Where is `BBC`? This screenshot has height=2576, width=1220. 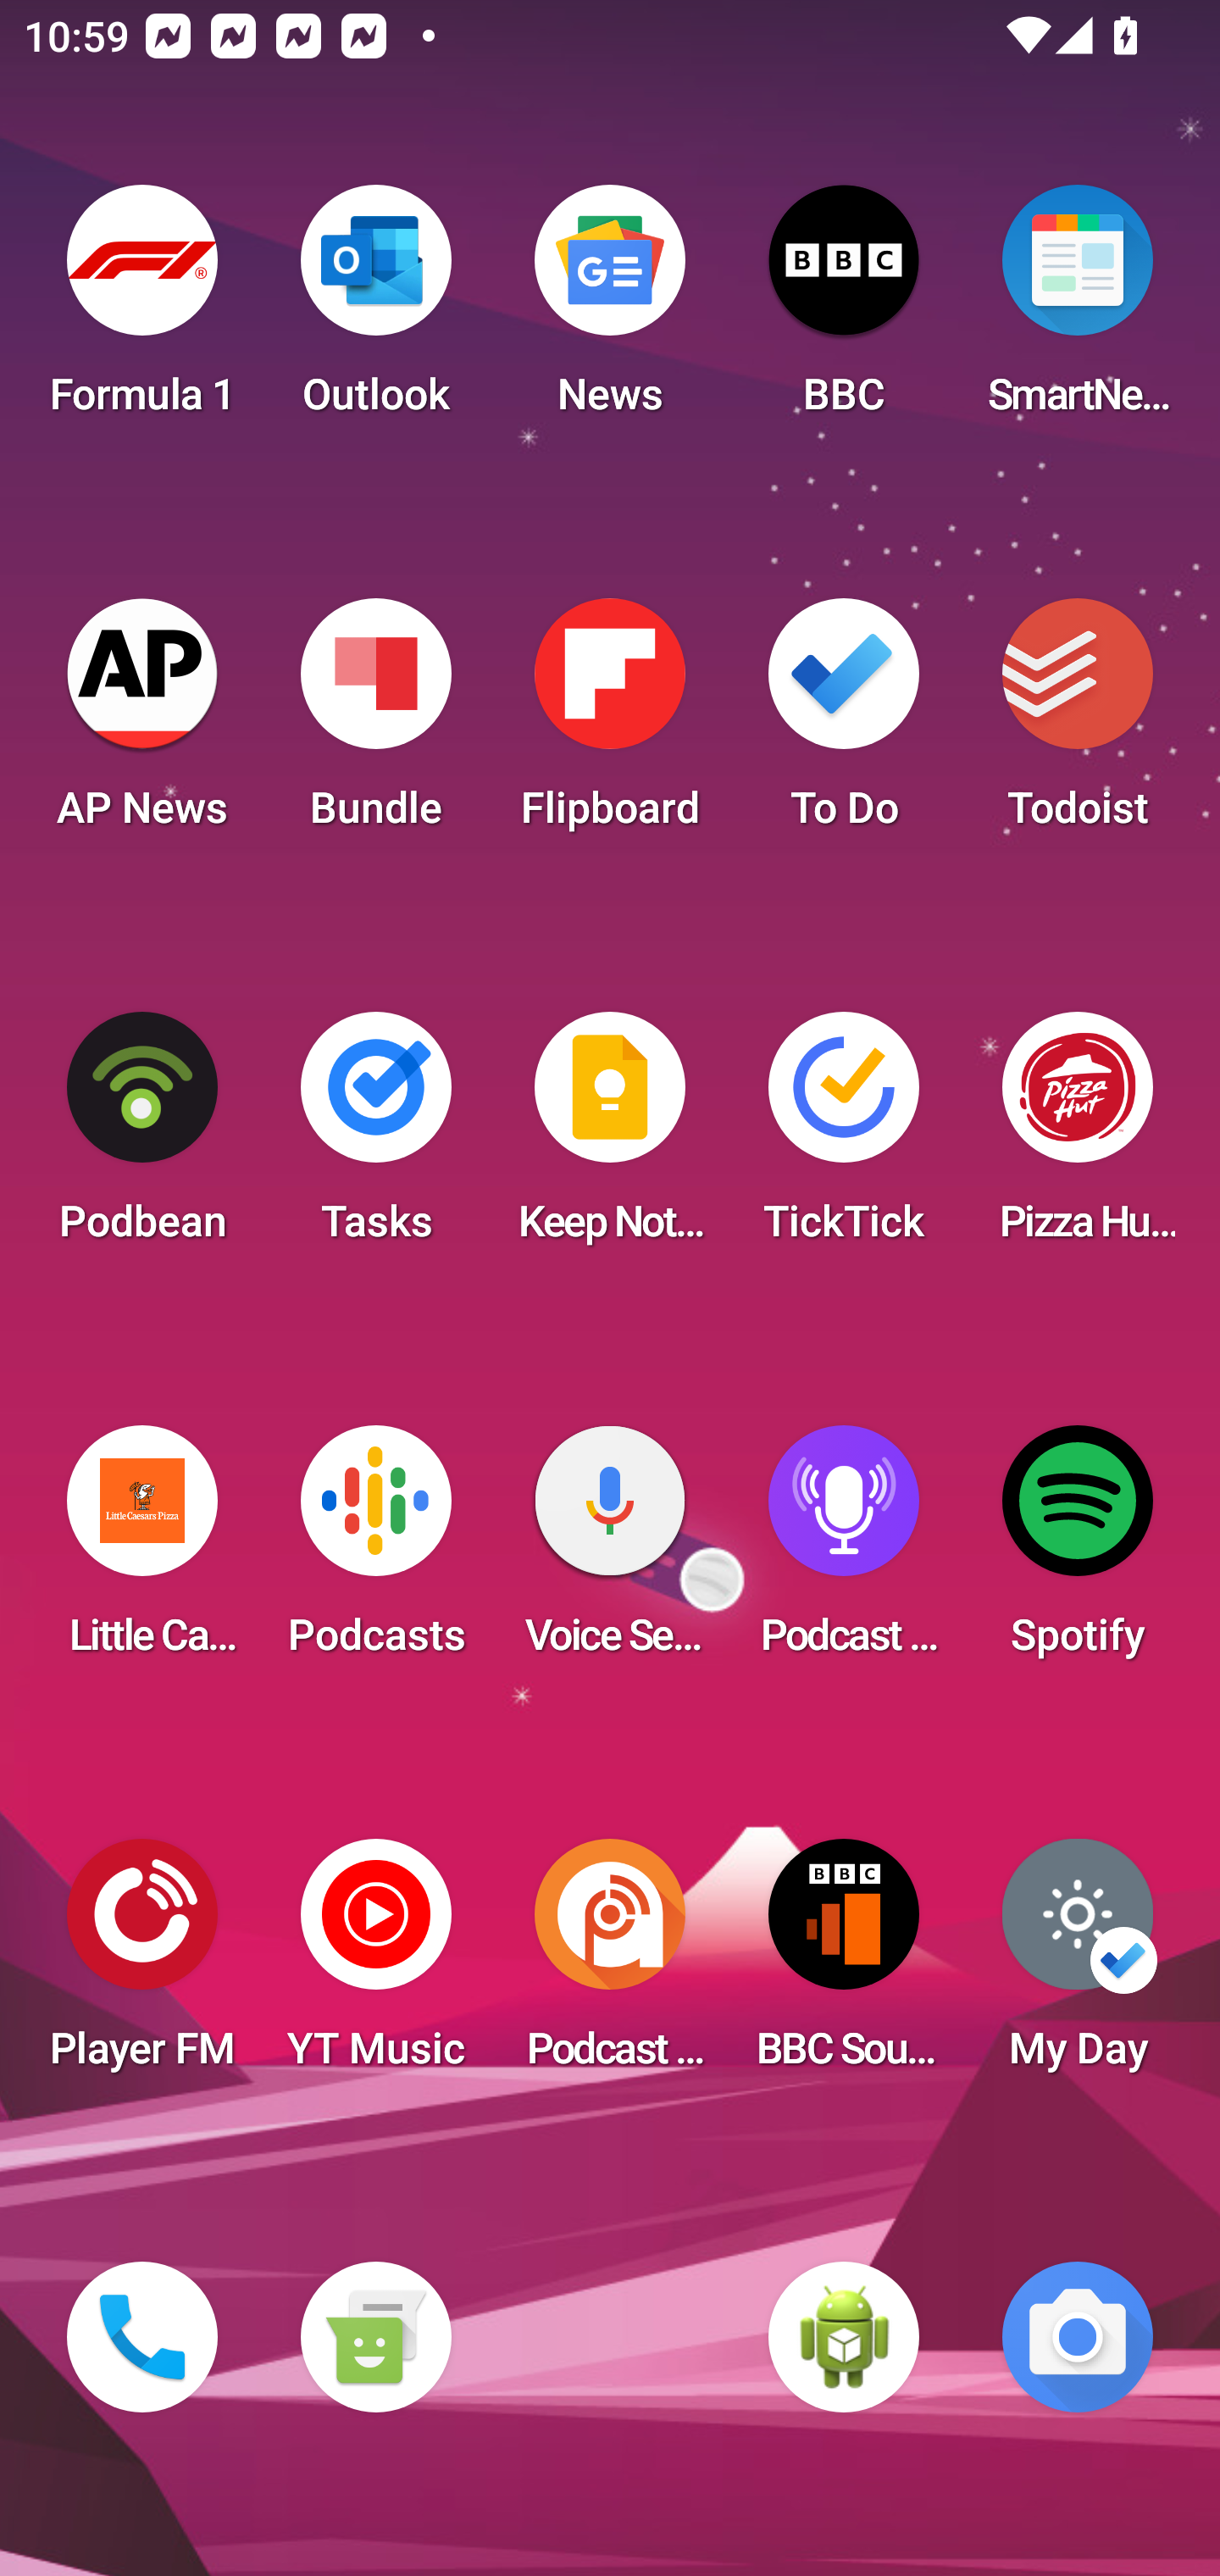
BBC is located at coordinates (844, 310).